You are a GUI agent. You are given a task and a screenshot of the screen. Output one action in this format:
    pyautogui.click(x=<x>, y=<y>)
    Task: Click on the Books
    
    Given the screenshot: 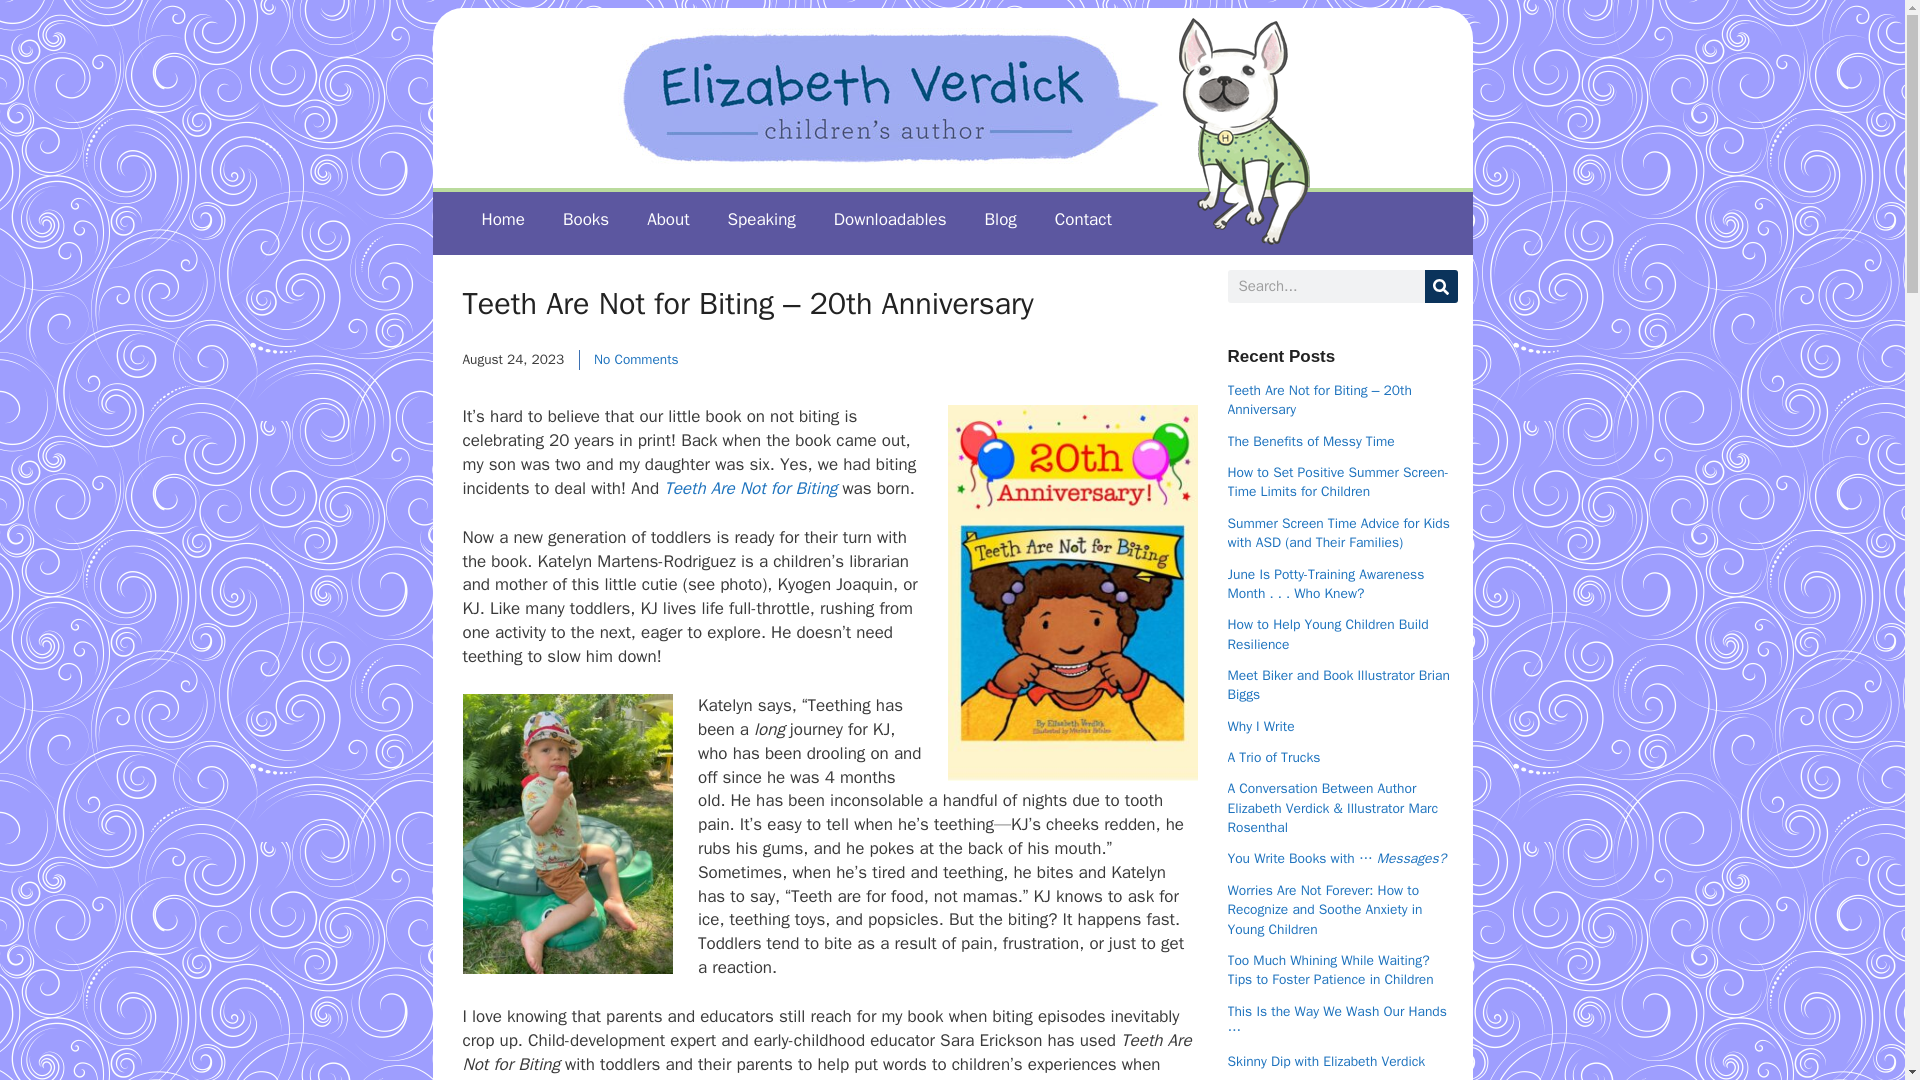 What is the action you would take?
    pyautogui.click(x=585, y=220)
    